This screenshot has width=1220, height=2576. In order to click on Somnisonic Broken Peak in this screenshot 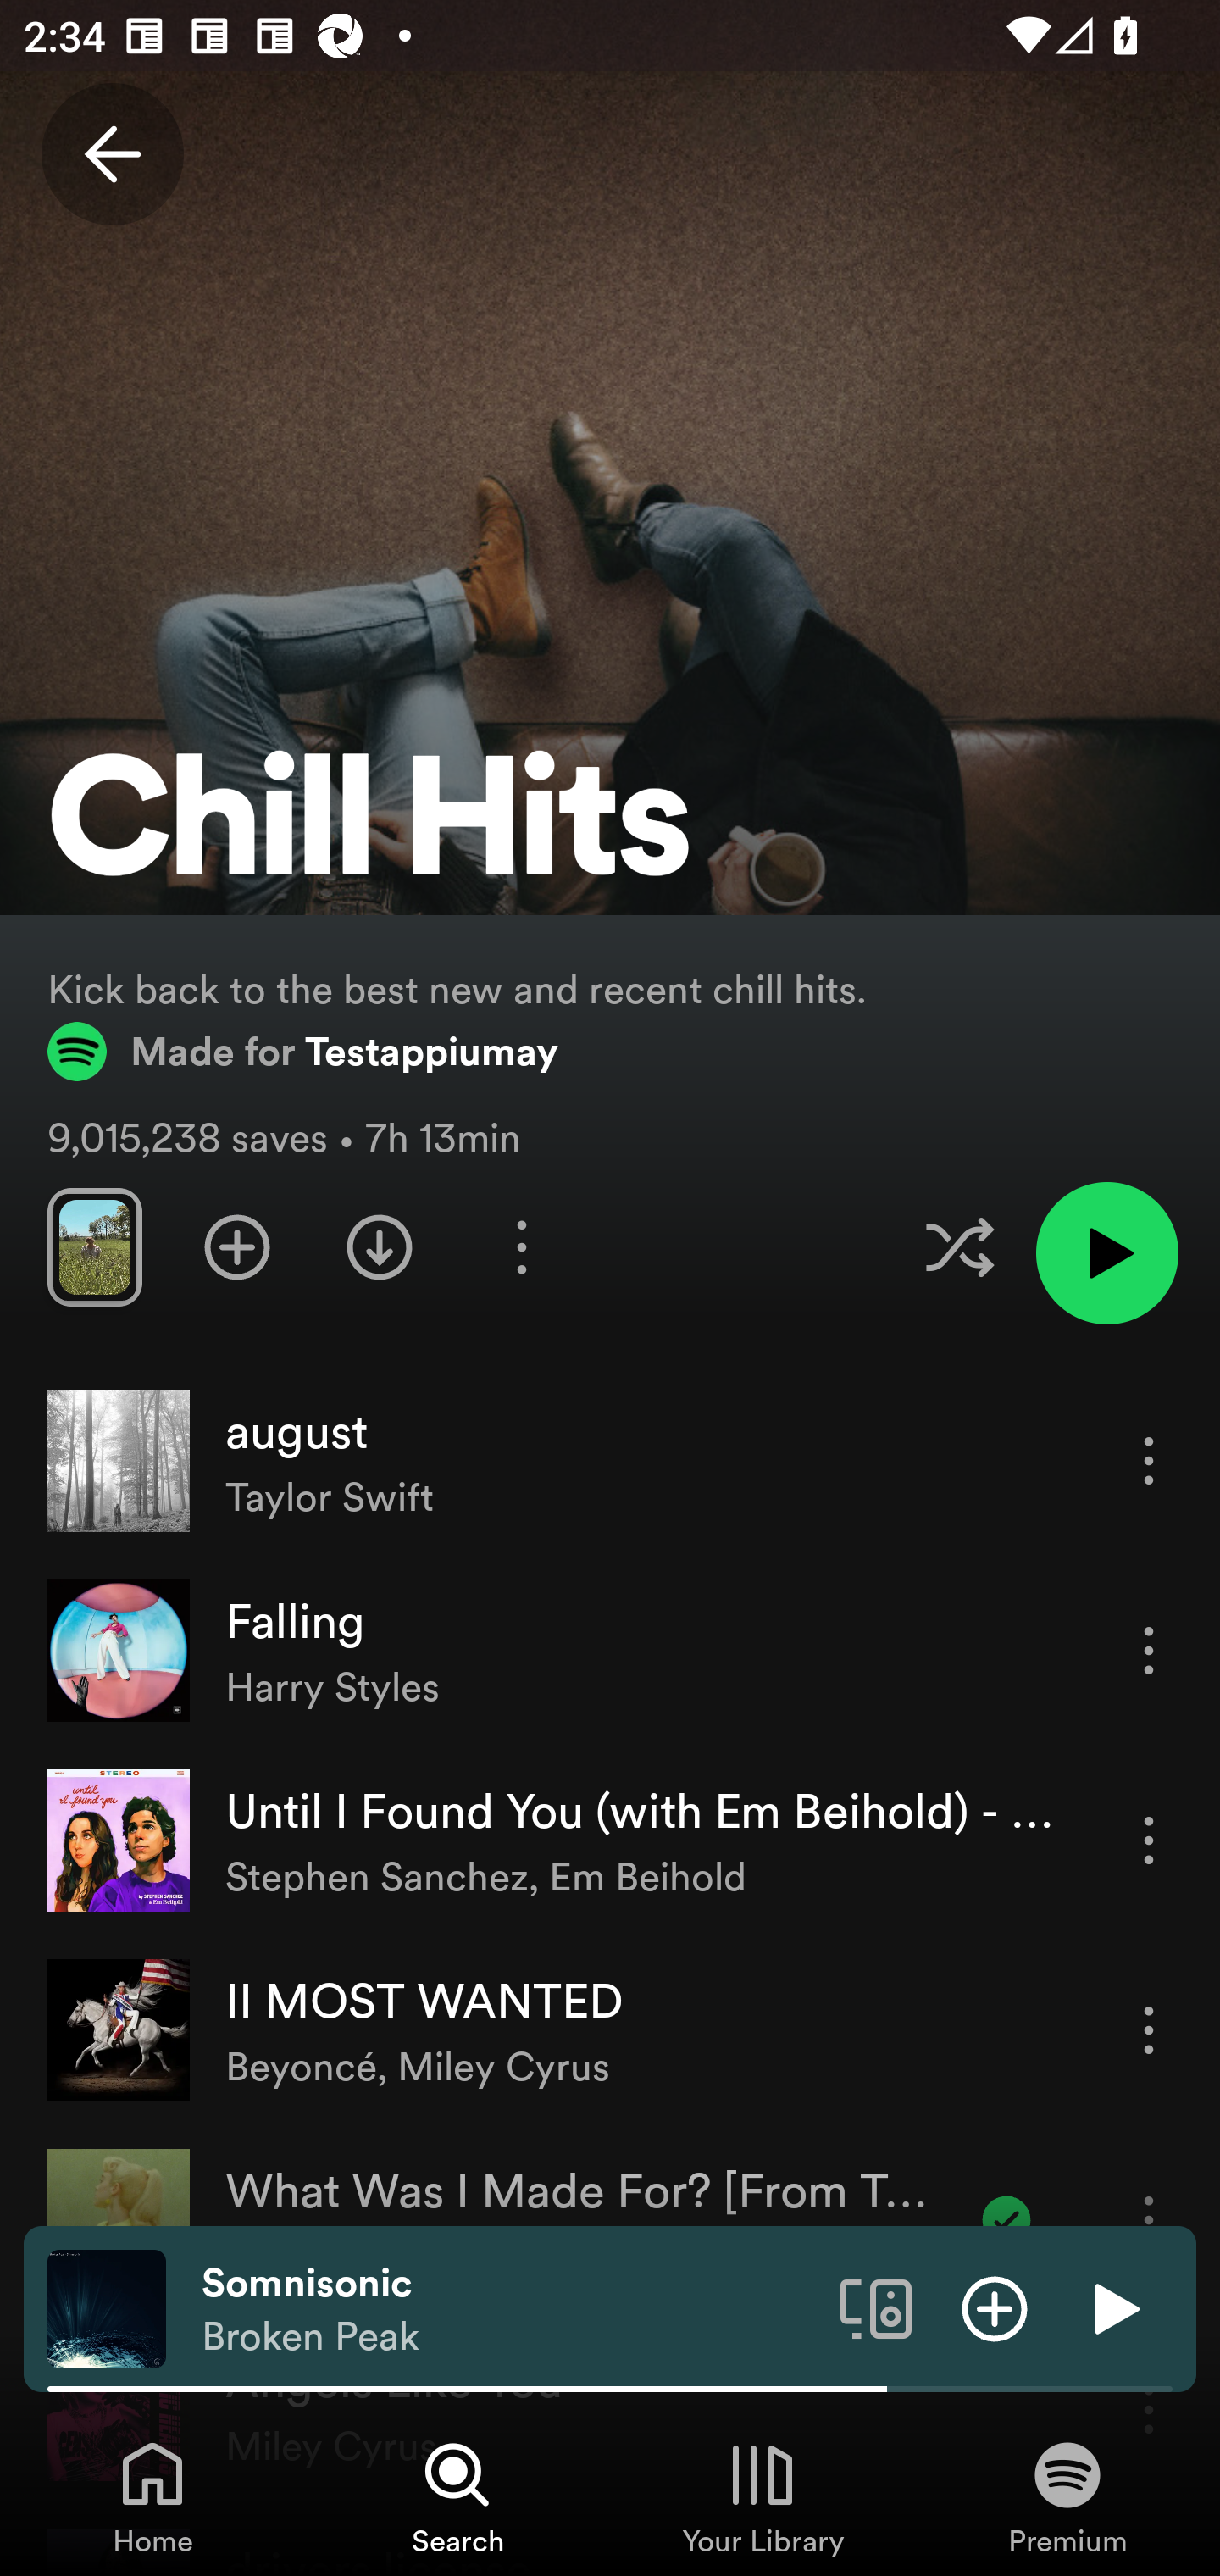, I will do `click(508, 2309)`.